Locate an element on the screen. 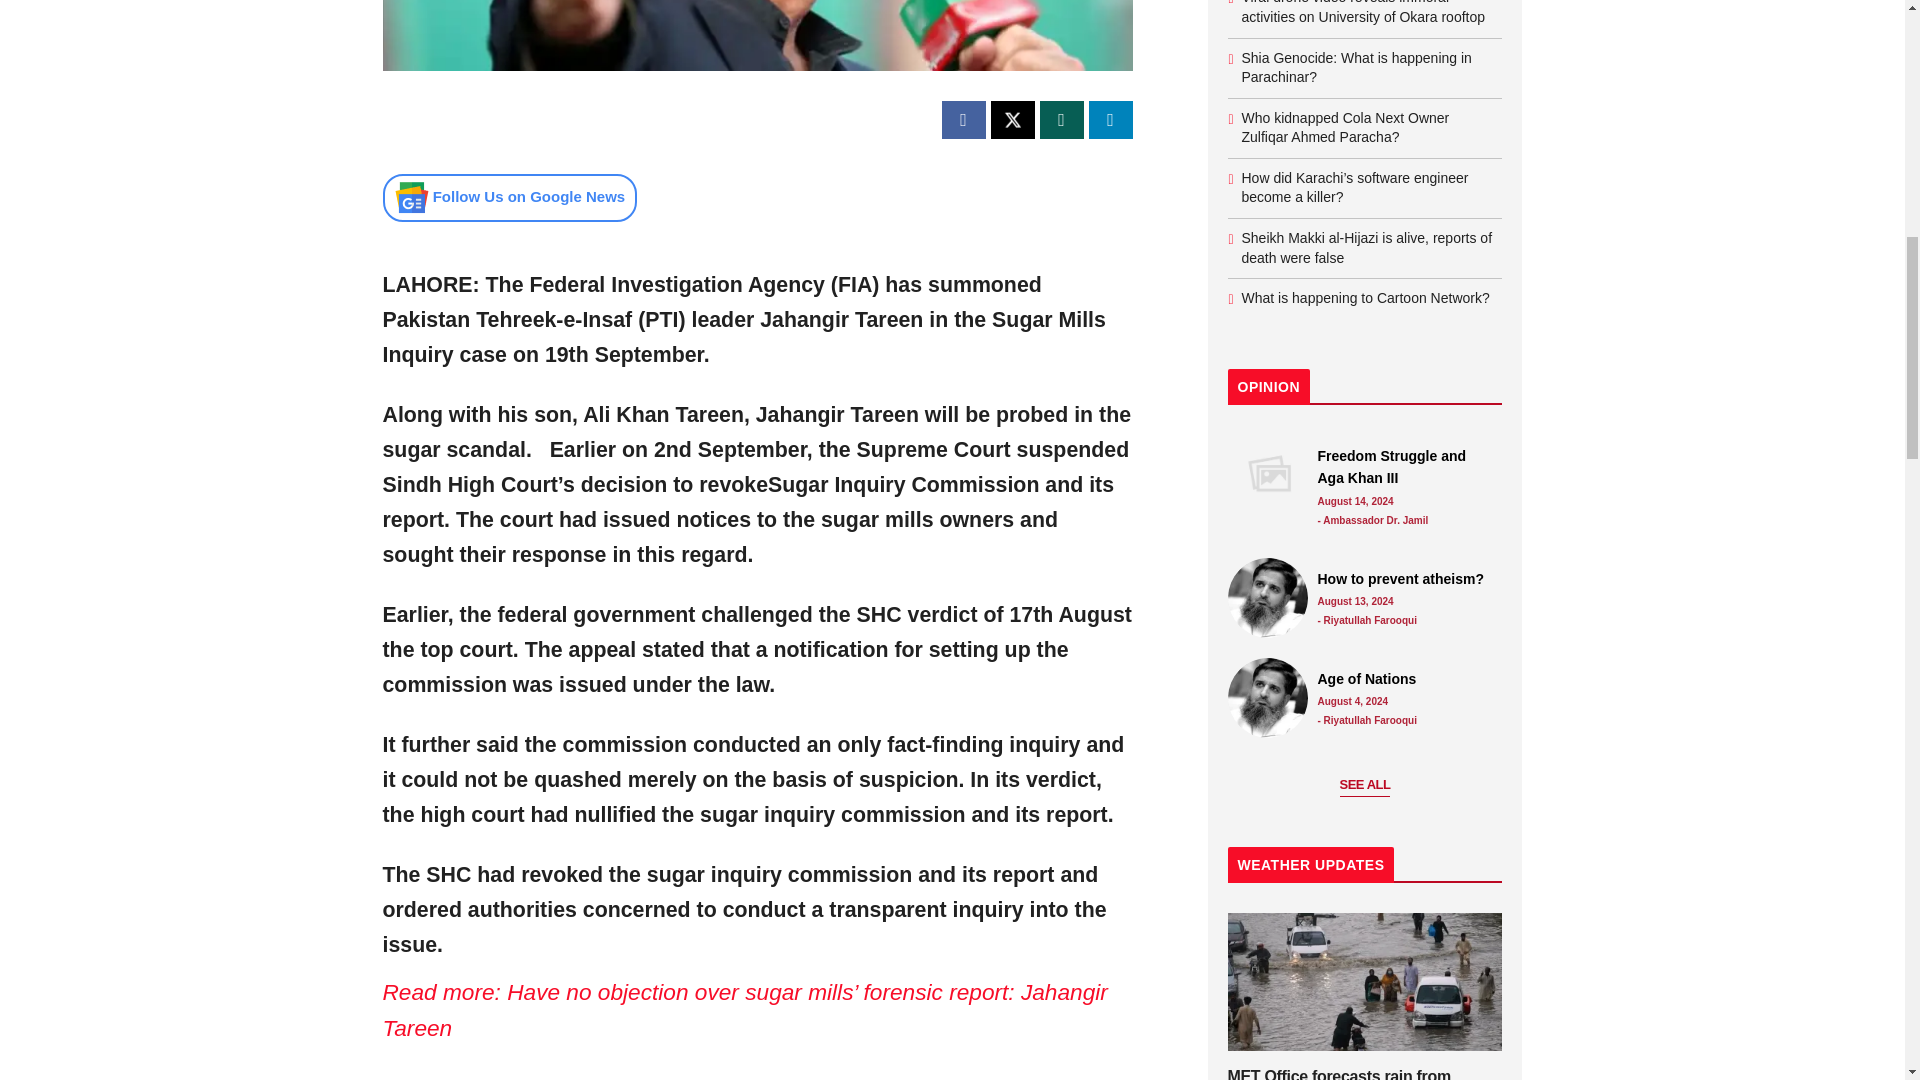 This screenshot has width=1920, height=1080. How to prevent atheism? is located at coordinates (1268, 598).